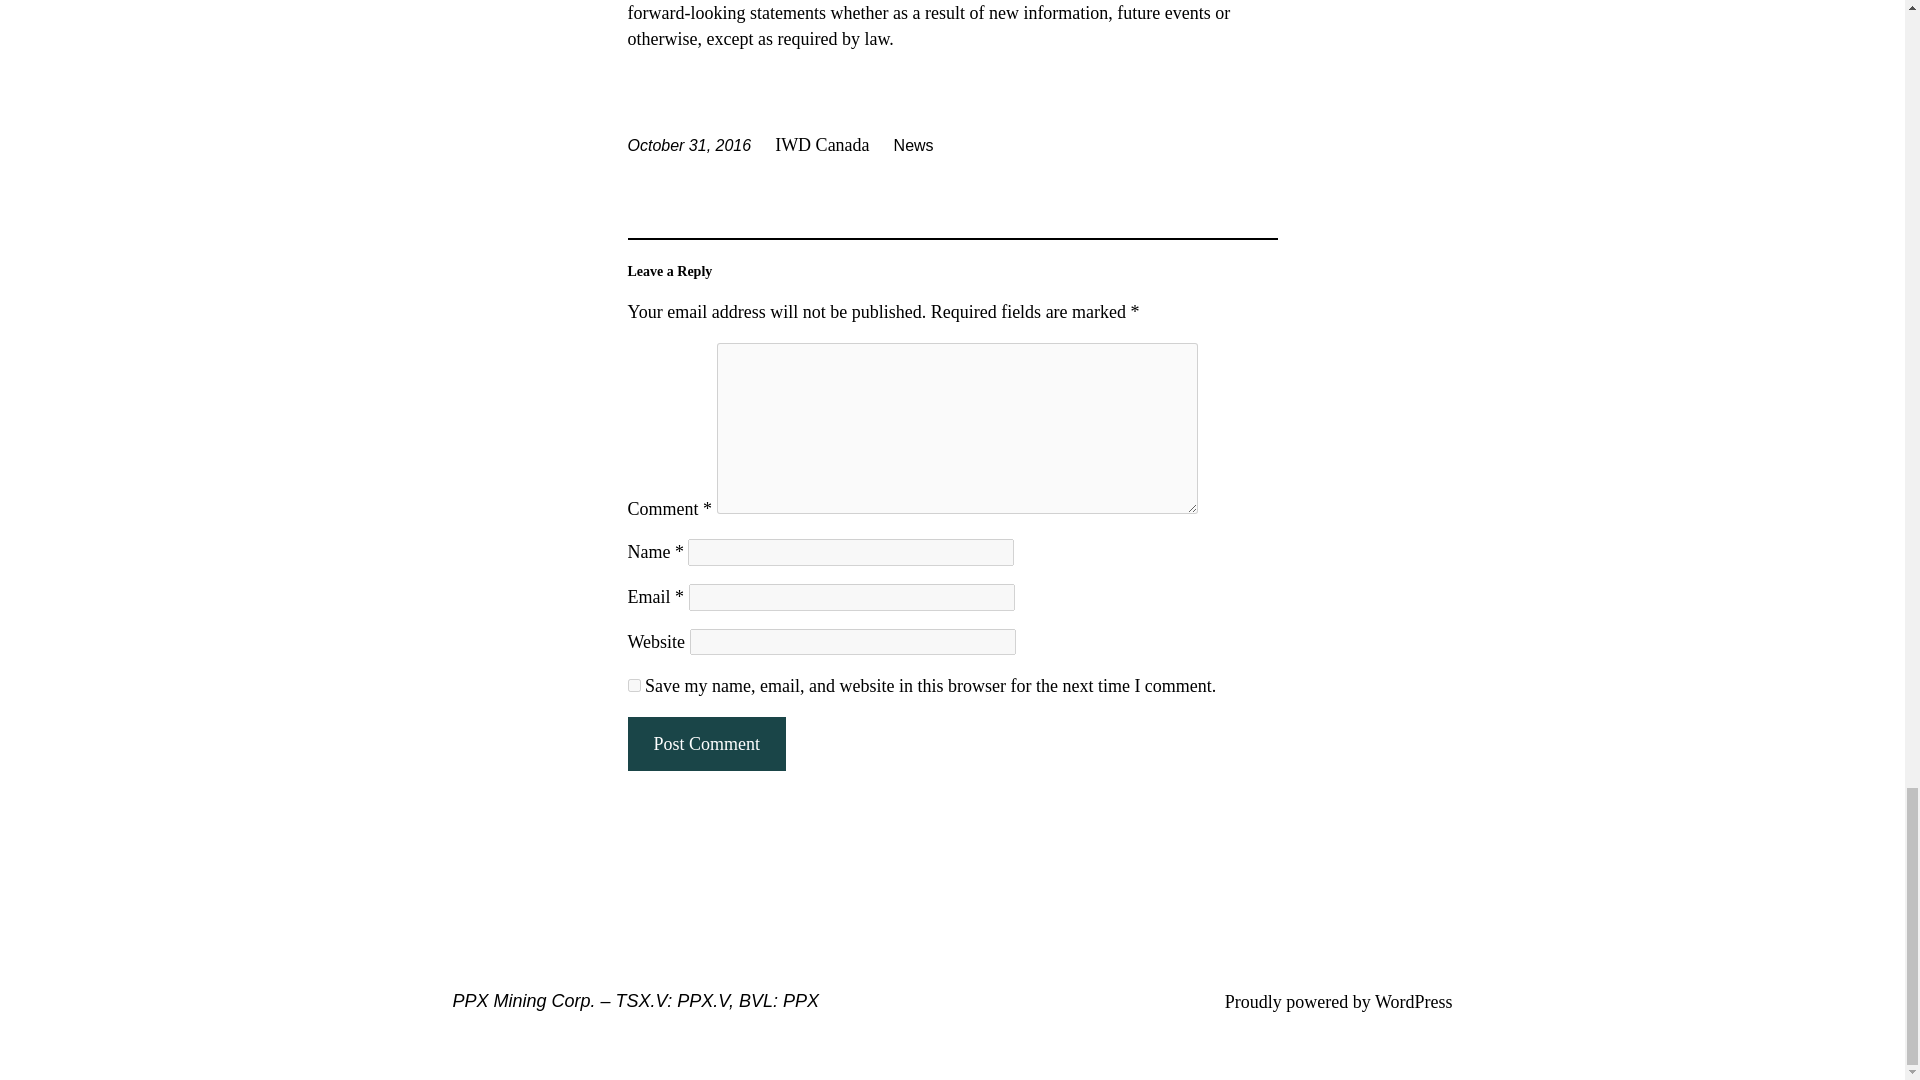  Describe the element at coordinates (1414, 1002) in the screenshot. I see `WordPress` at that location.